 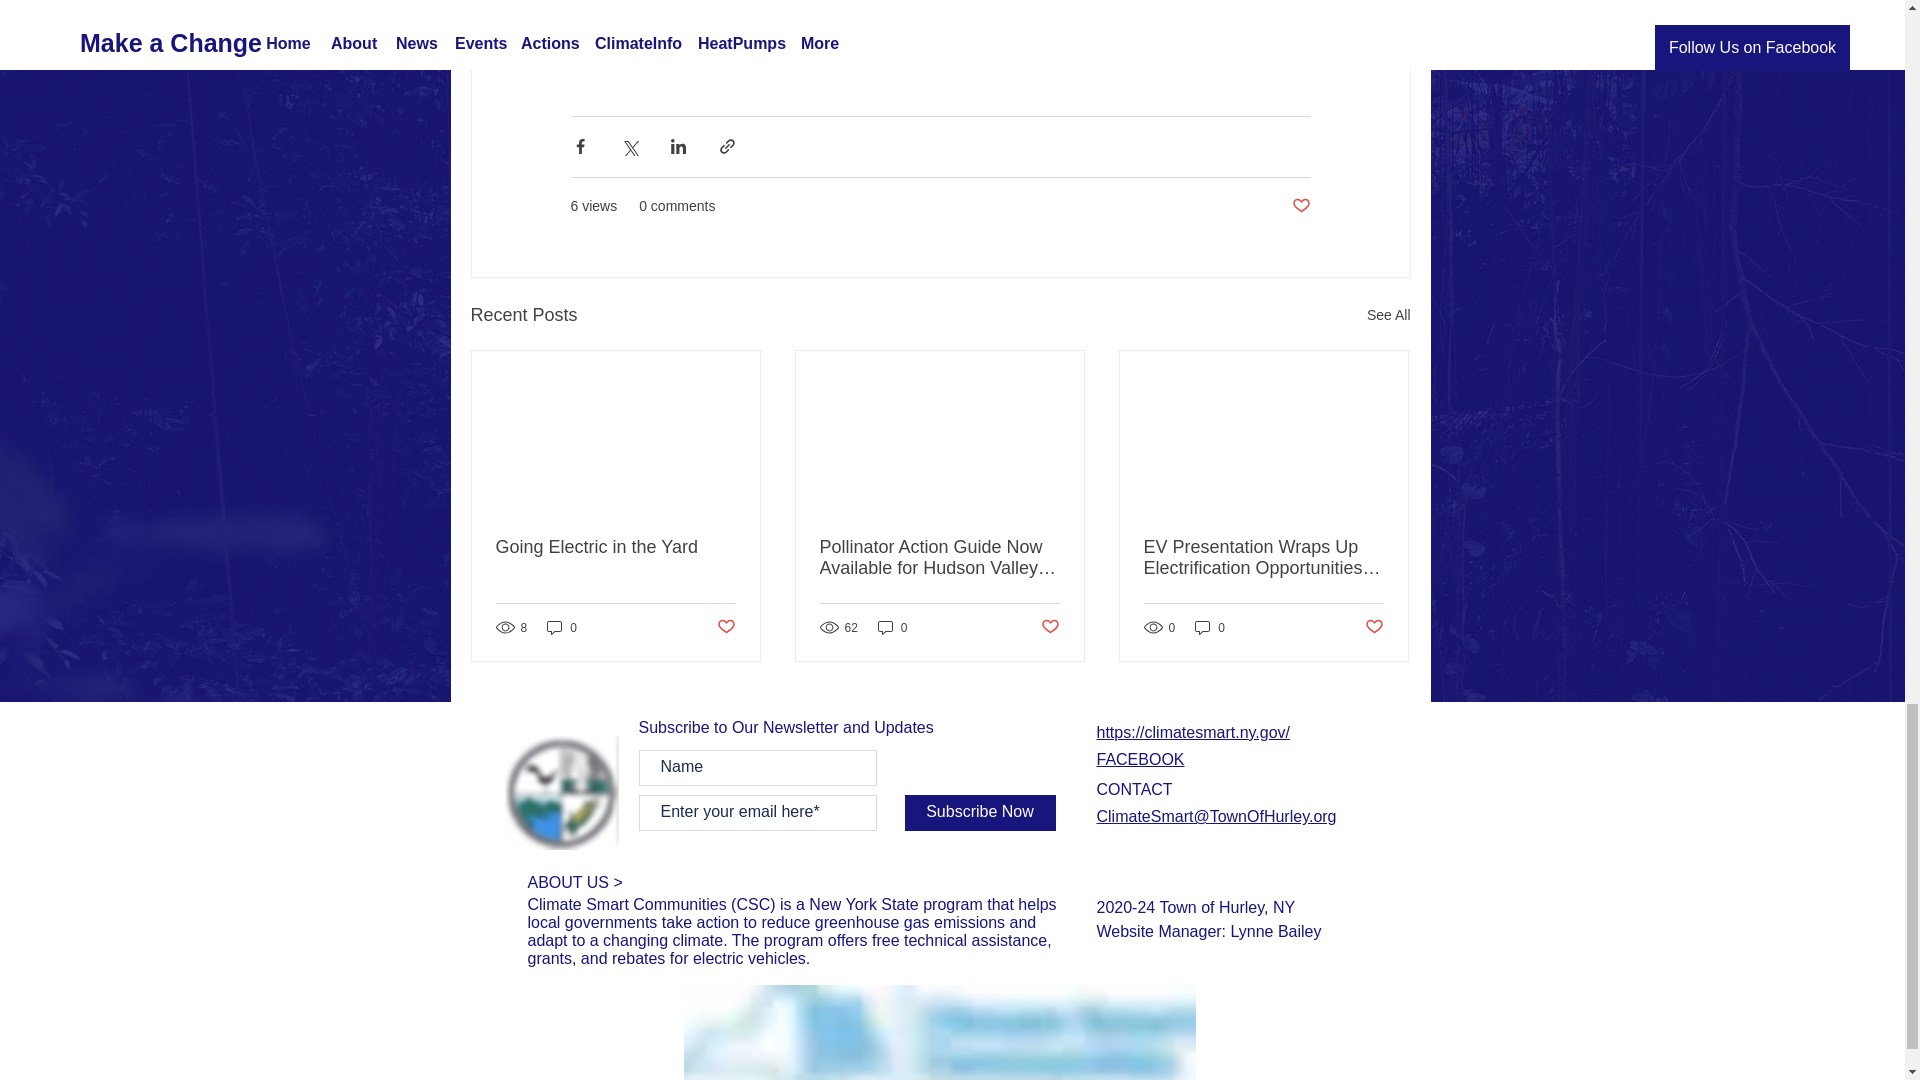 What do you see at coordinates (560, 792) in the screenshot?
I see `Visit Town of Hurley Website` at bounding box center [560, 792].